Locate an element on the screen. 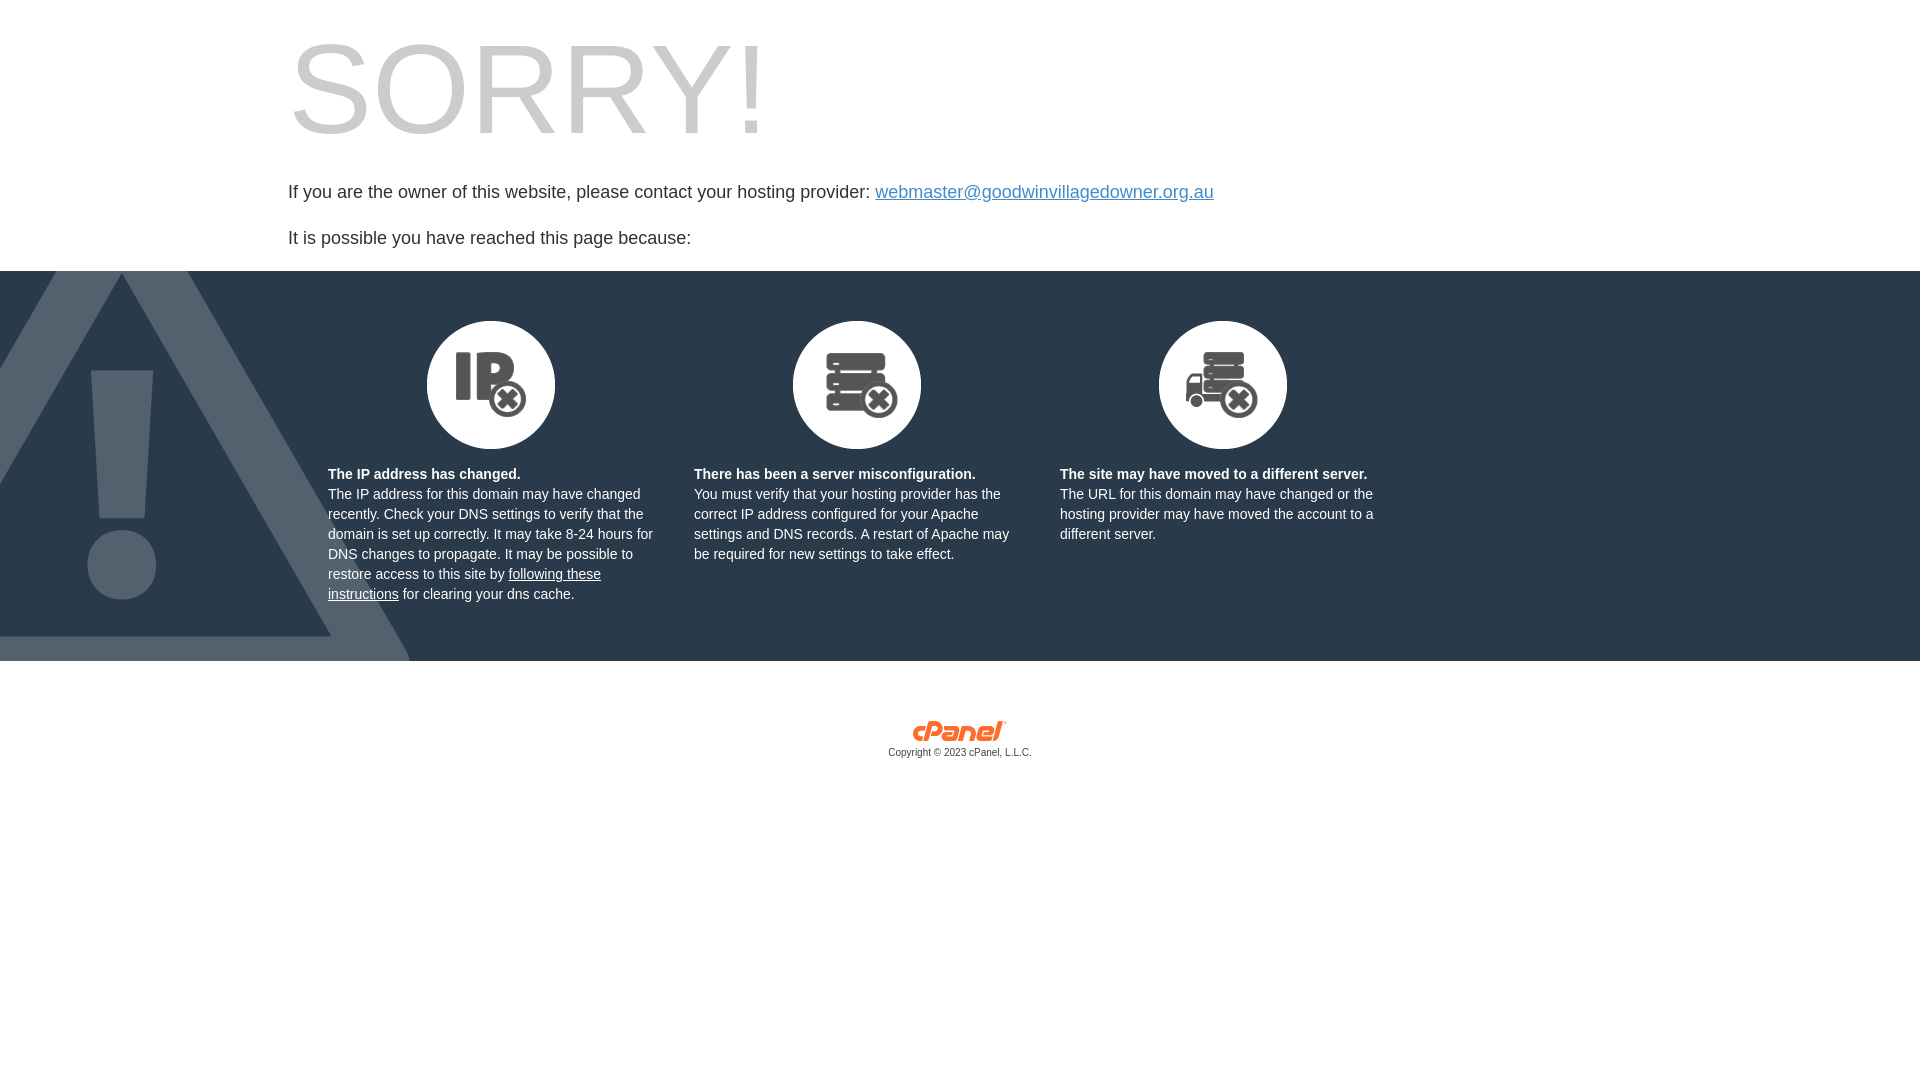 Image resolution: width=1920 pixels, height=1080 pixels. following these instructions is located at coordinates (464, 584).